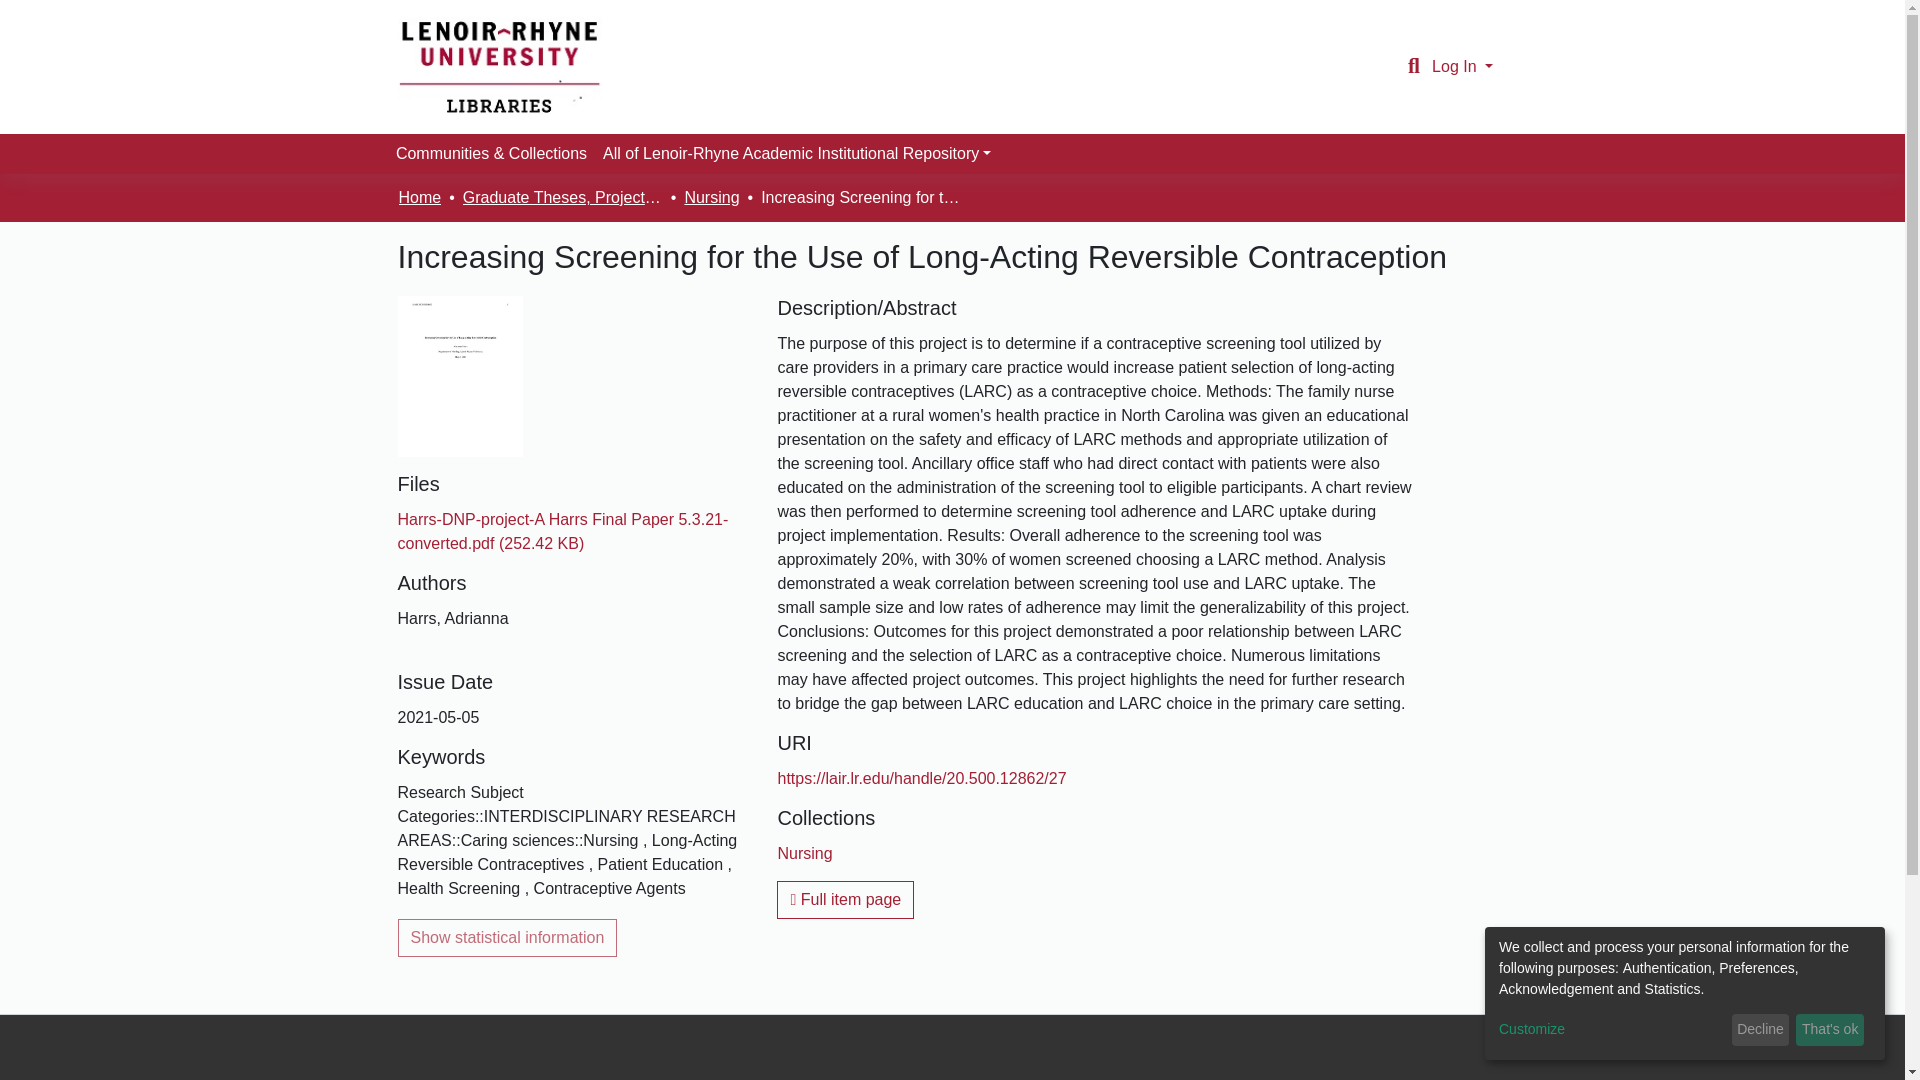  What do you see at coordinates (419, 197) in the screenshot?
I see `Home` at bounding box center [419, 197].